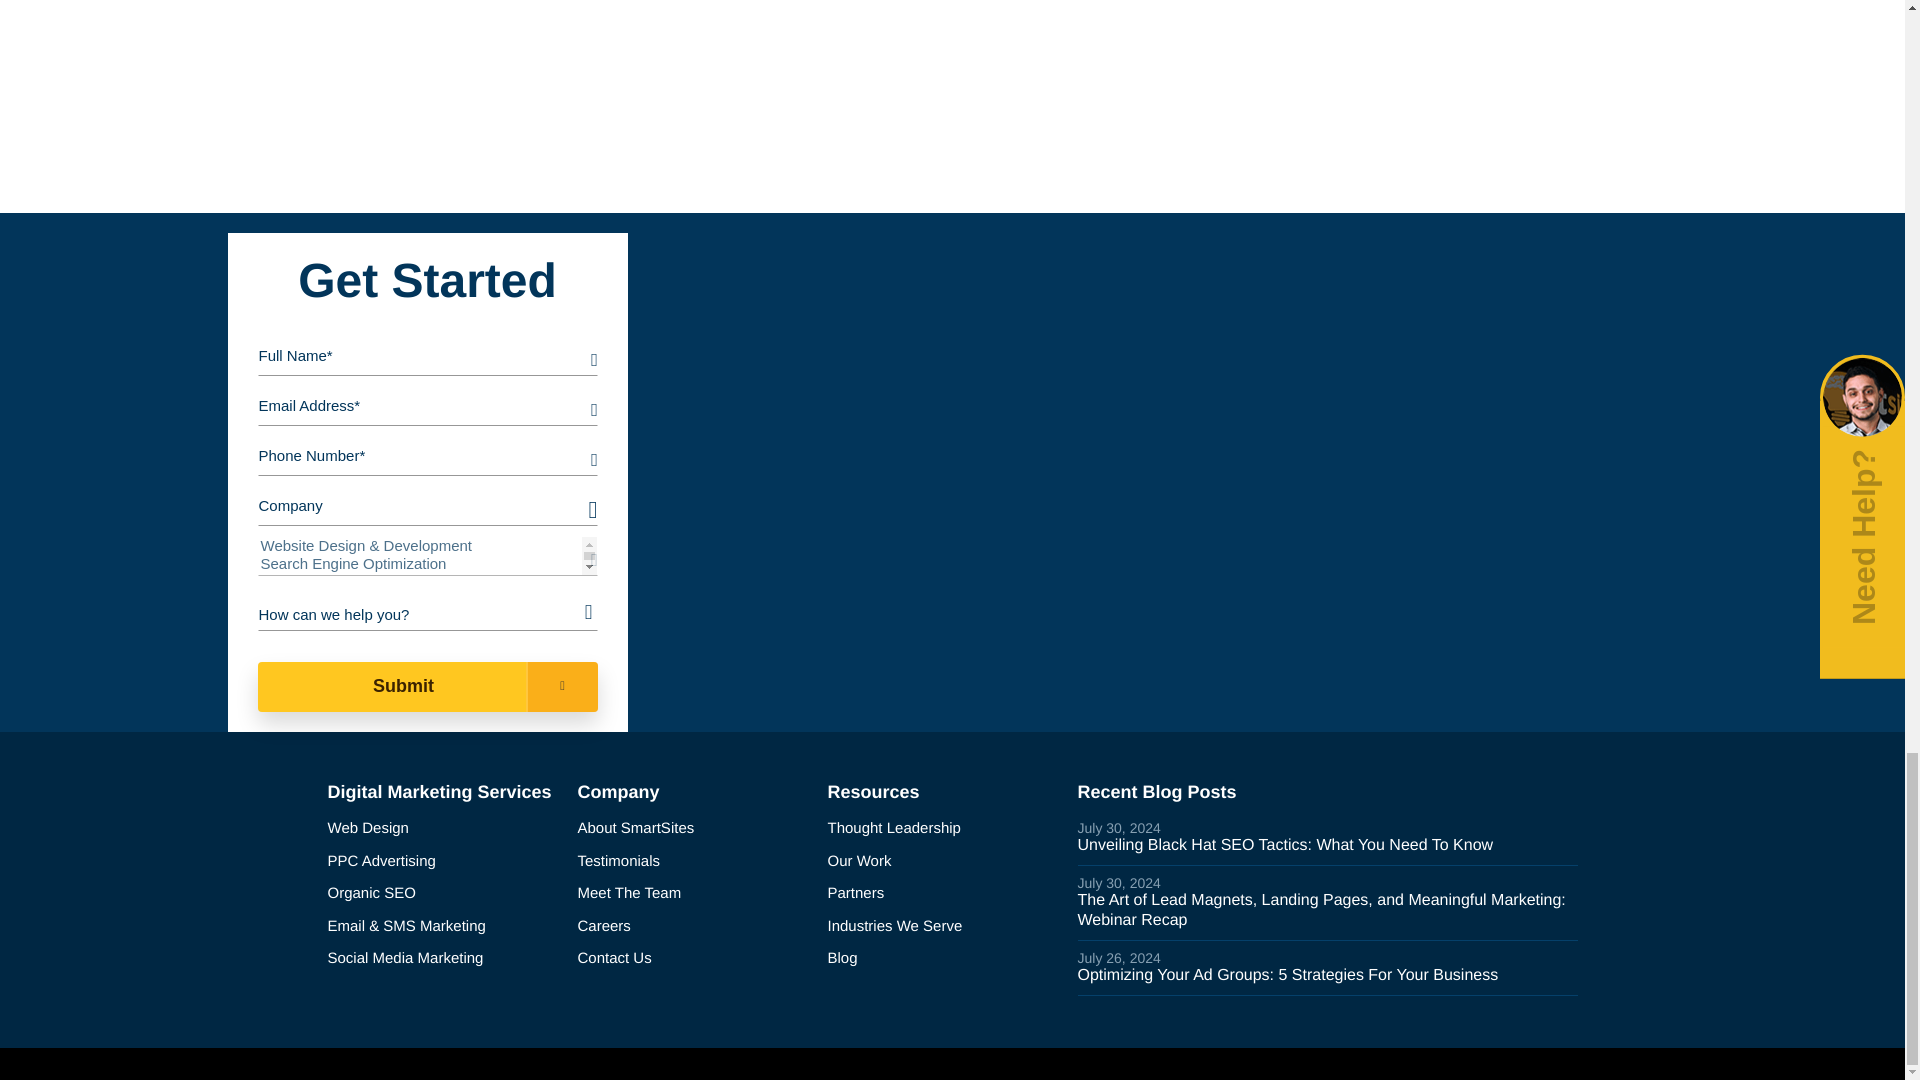  Describe the element at coordinates (445, 862) in the screenshot. I see `PPC Advertising` at that location.